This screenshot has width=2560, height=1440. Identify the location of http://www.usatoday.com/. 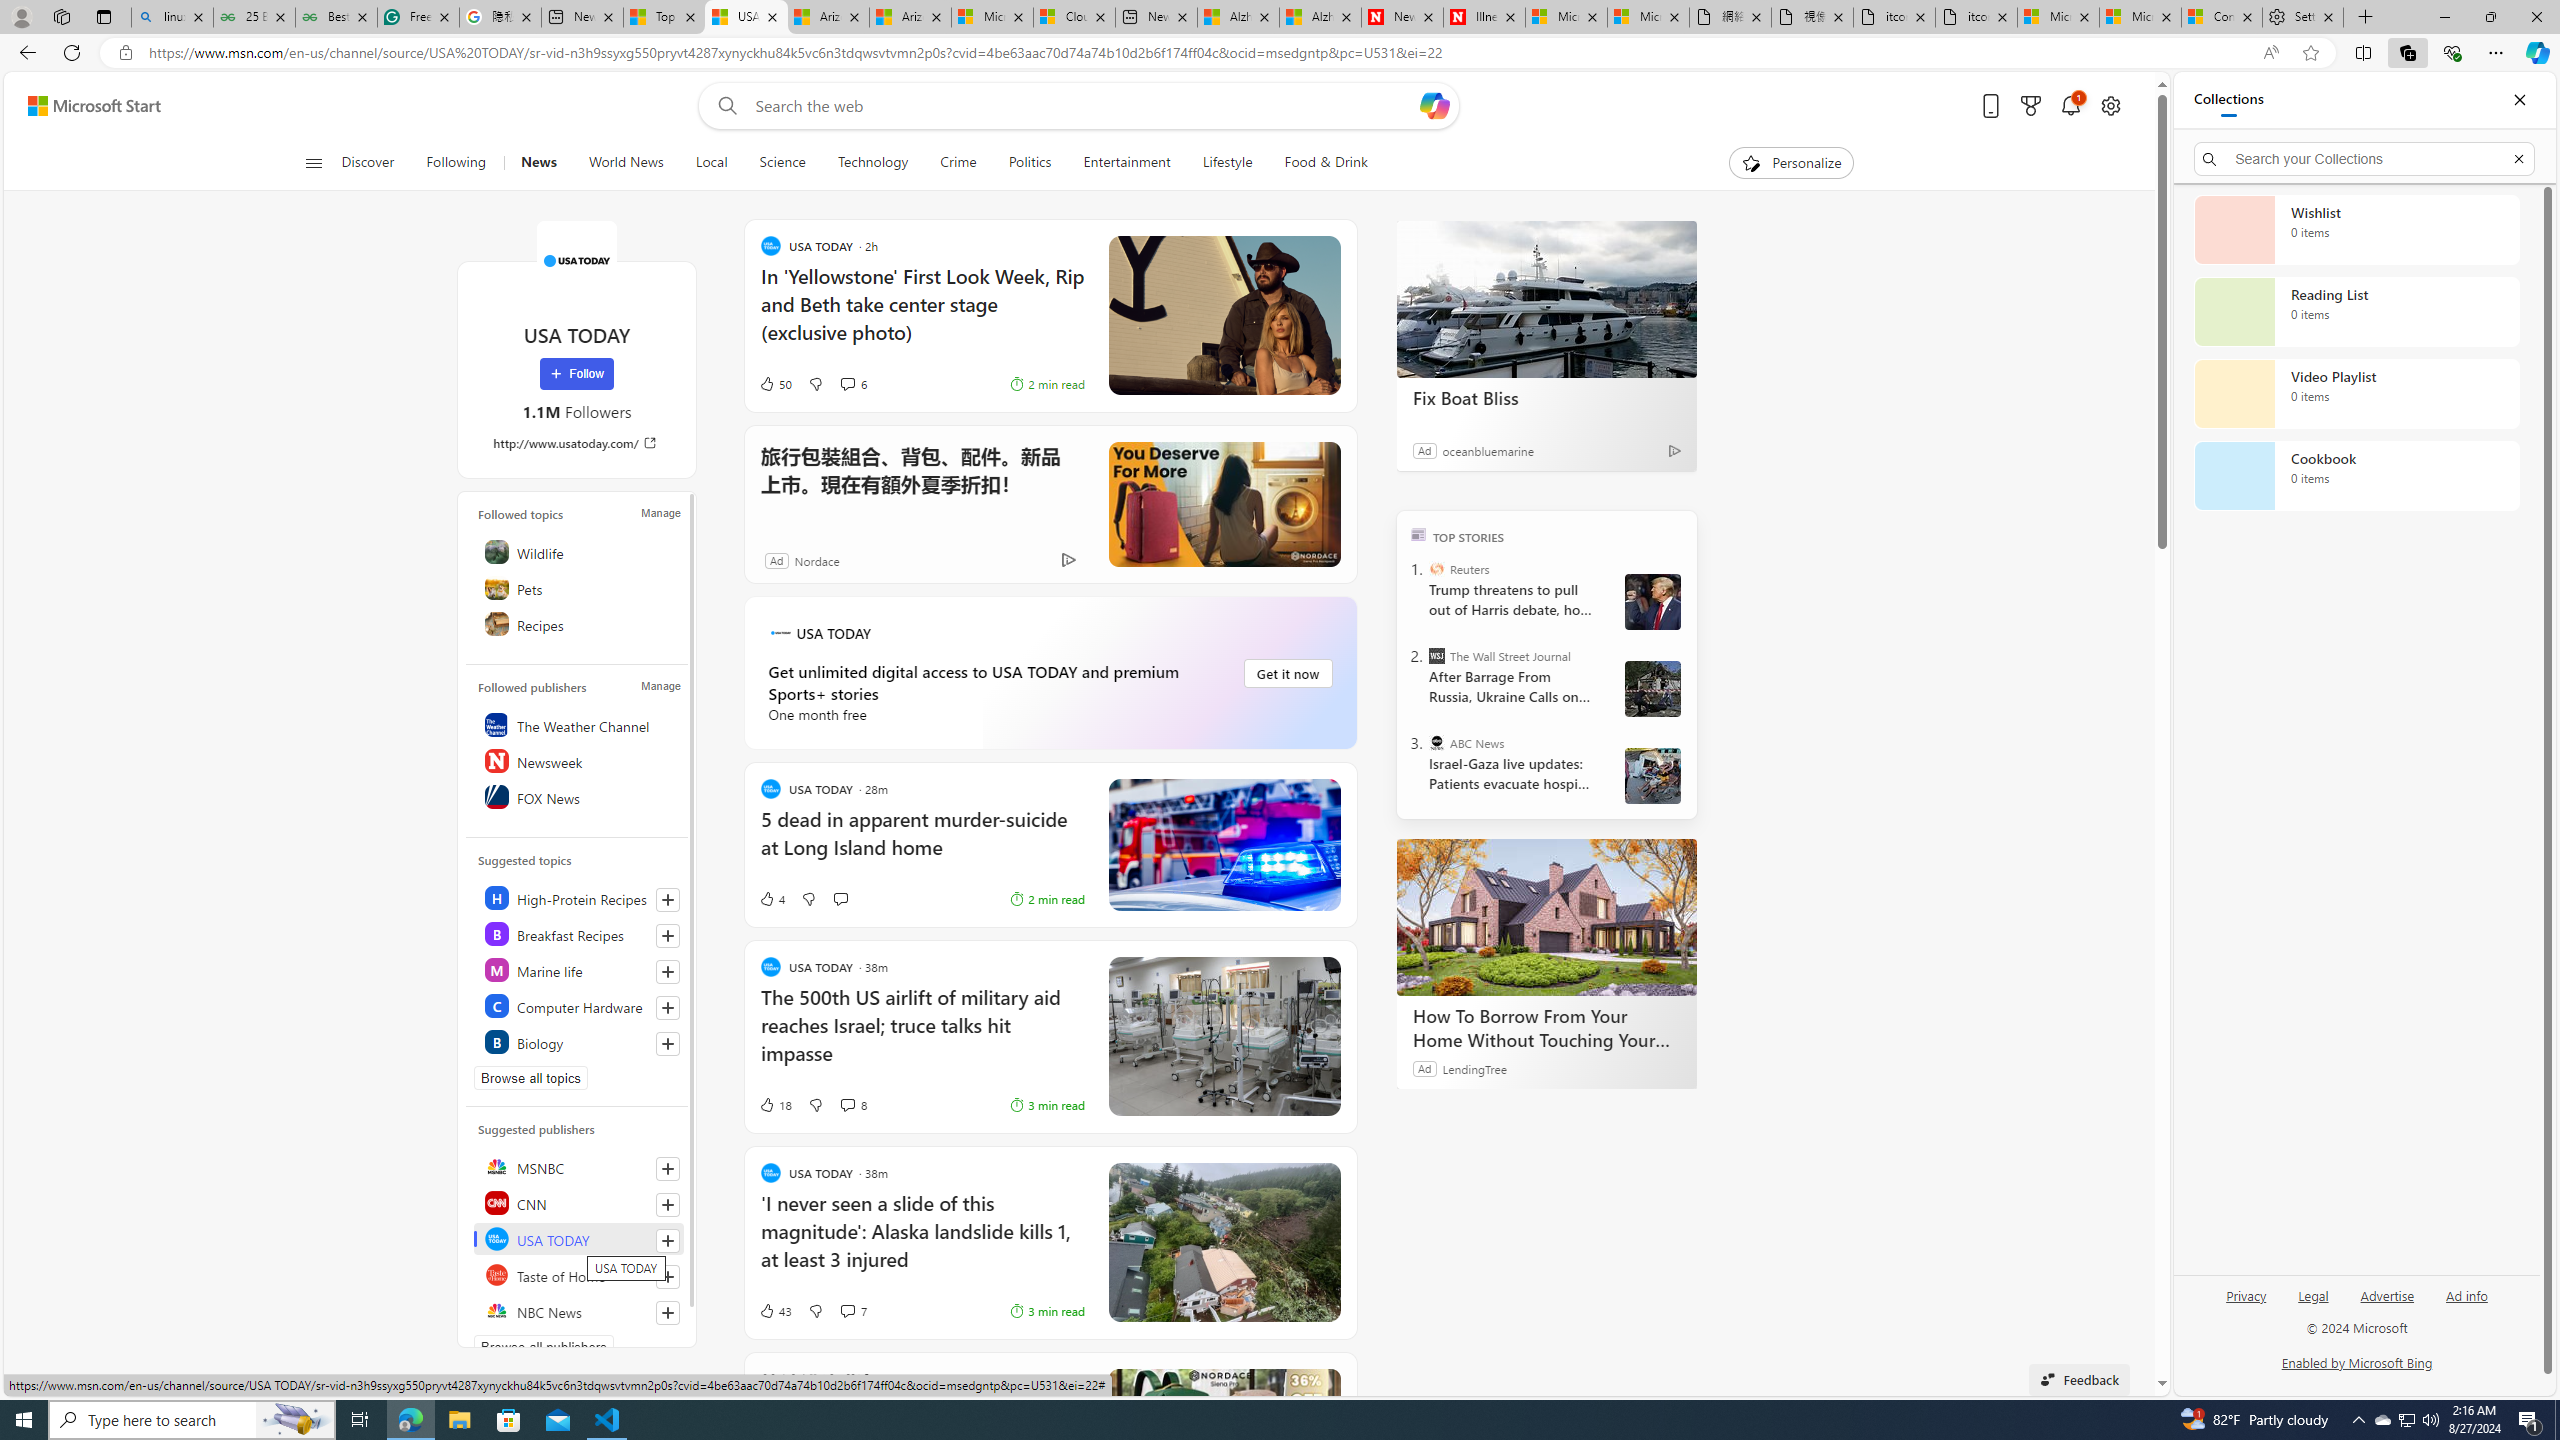
(577, 442).